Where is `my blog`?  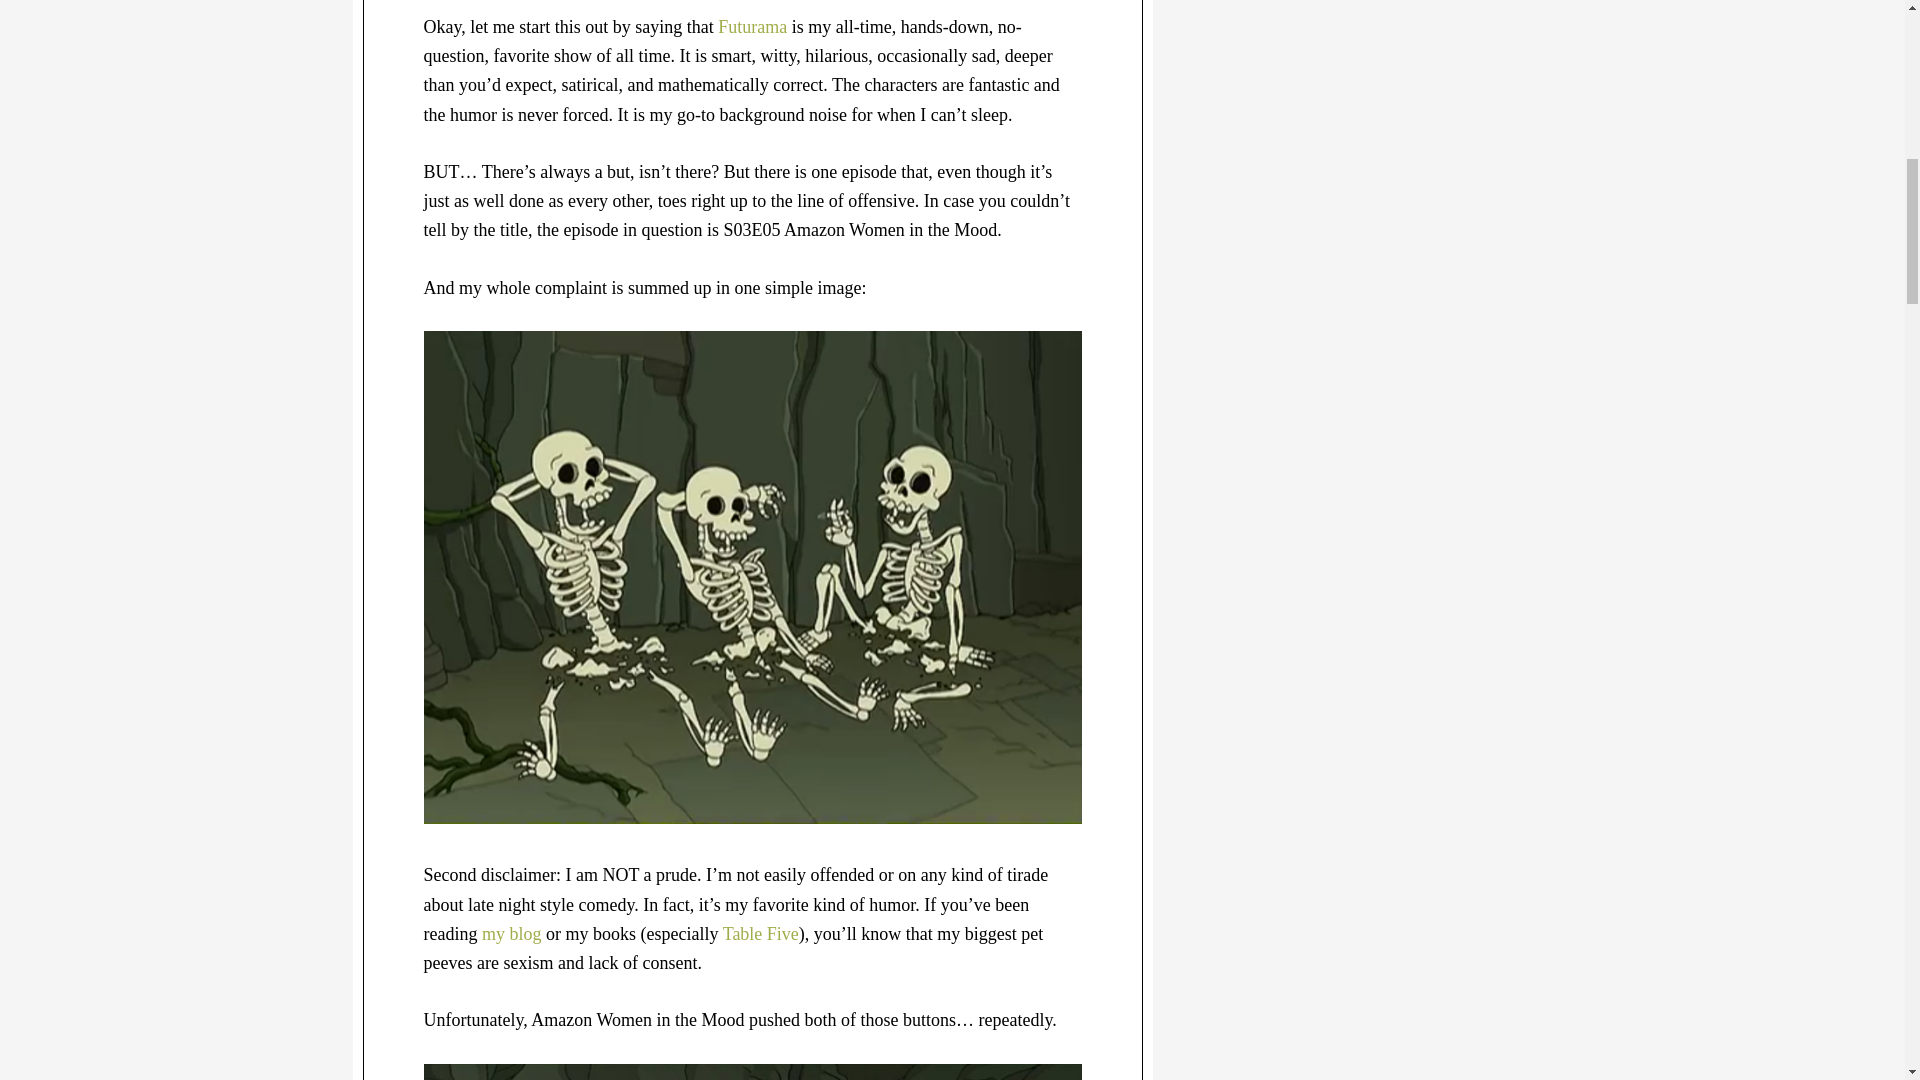 my blog is located at coordinates (511, 934).